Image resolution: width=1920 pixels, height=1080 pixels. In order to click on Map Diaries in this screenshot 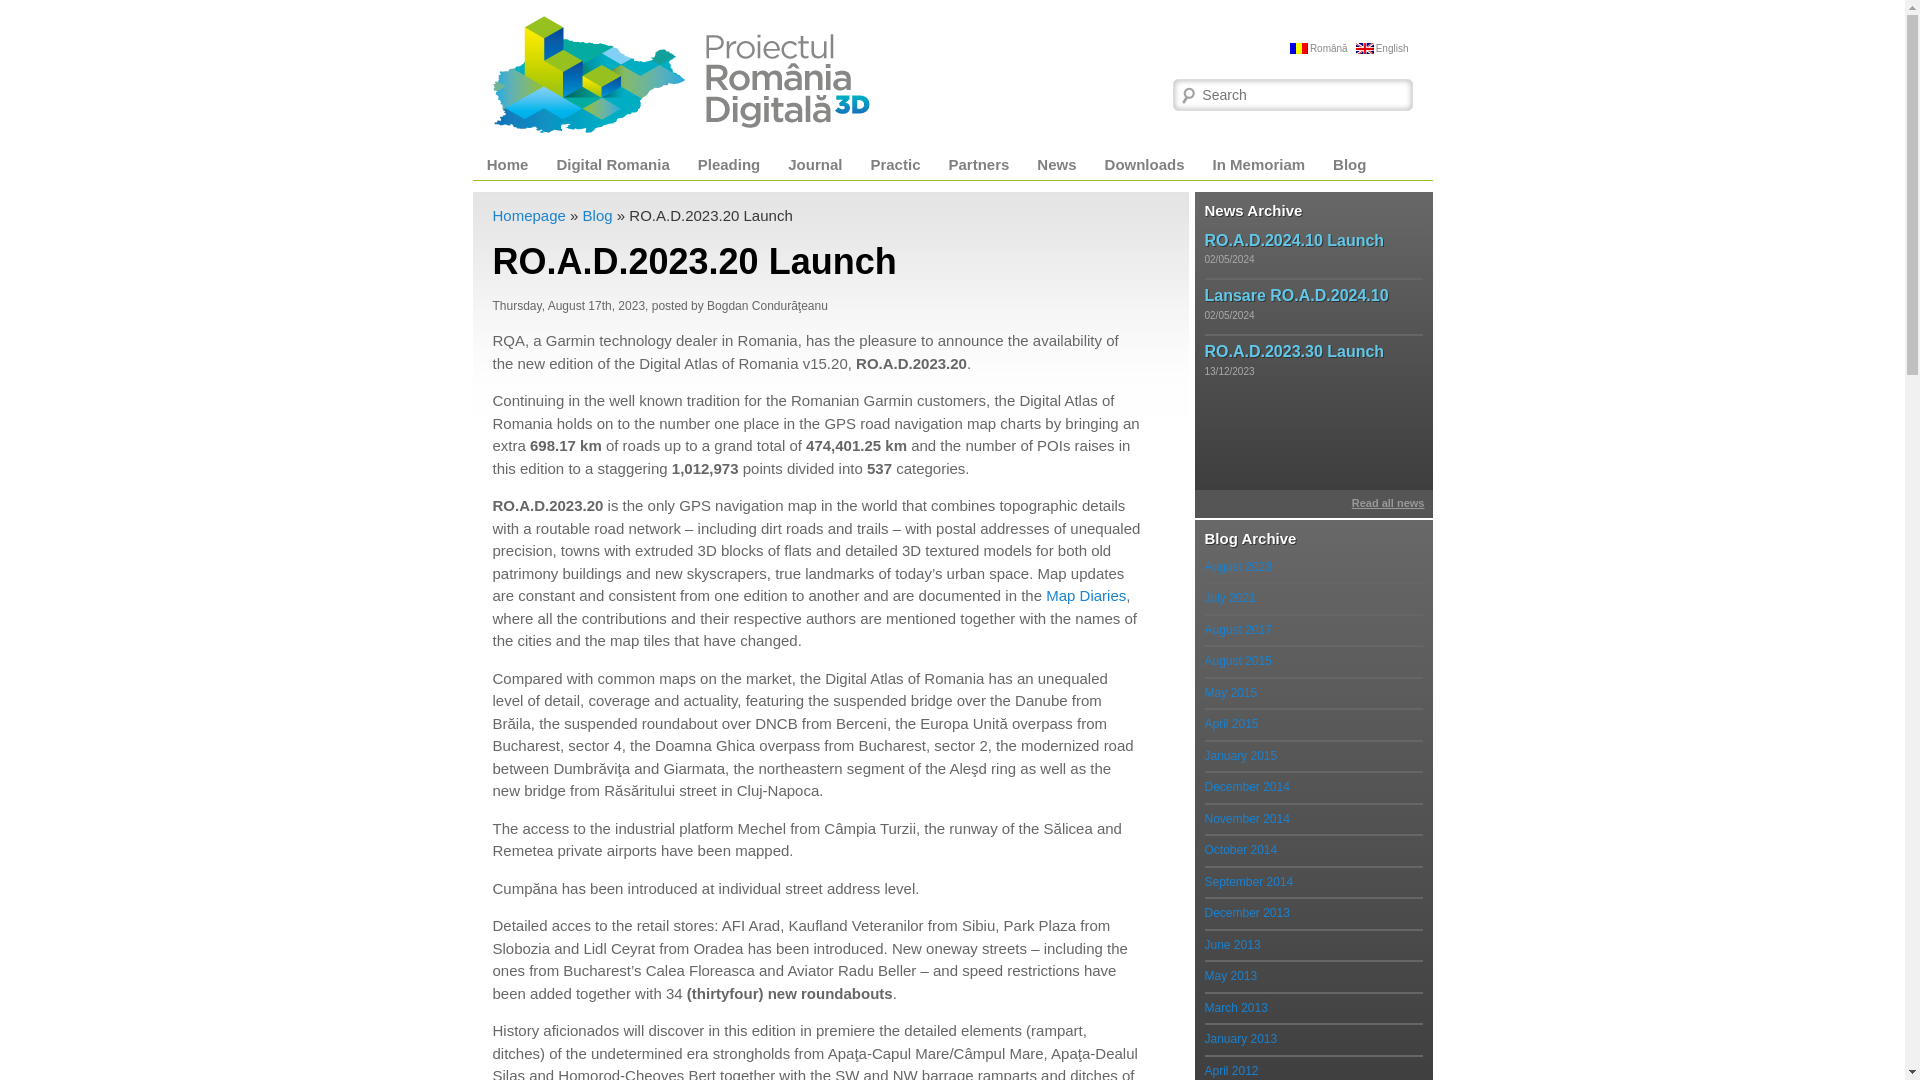, I will do `click(1086, 595)`.